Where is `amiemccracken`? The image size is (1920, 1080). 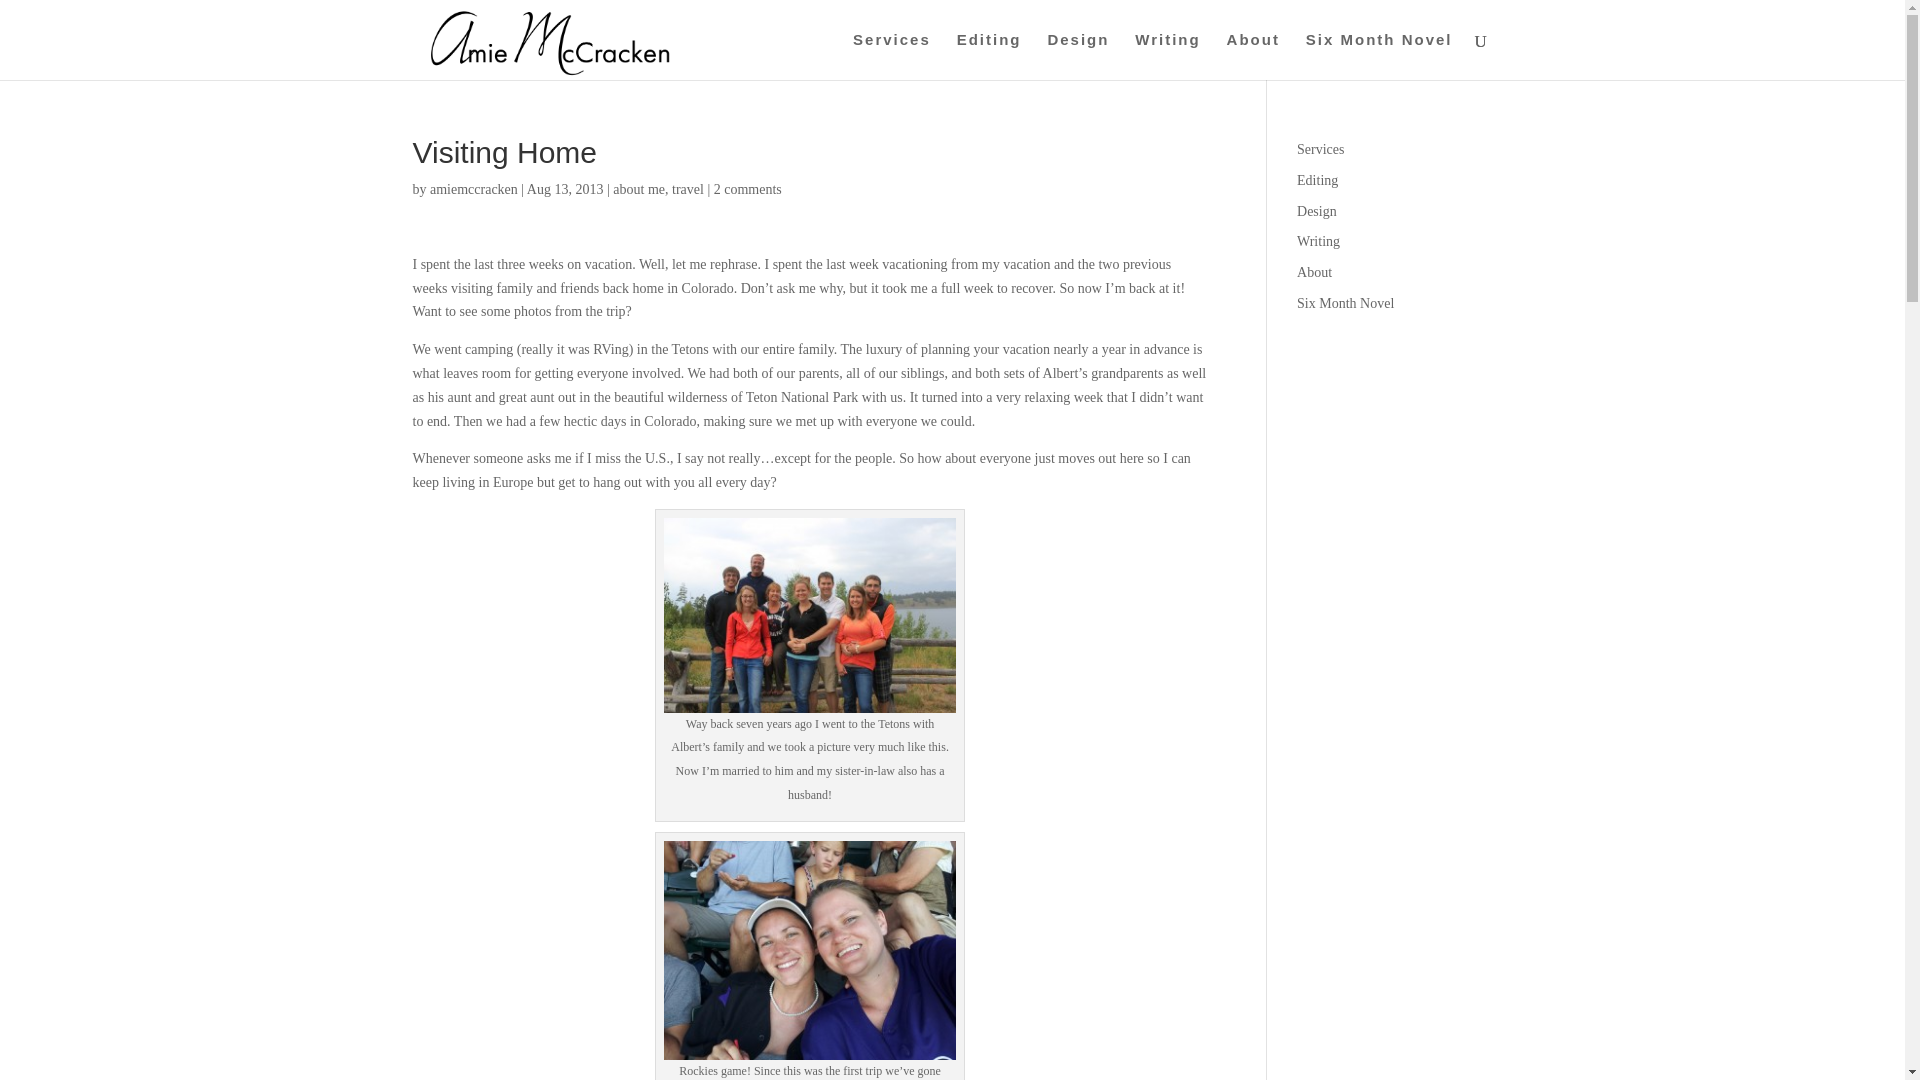 amiemccracken is located at coordinates (474, 189).